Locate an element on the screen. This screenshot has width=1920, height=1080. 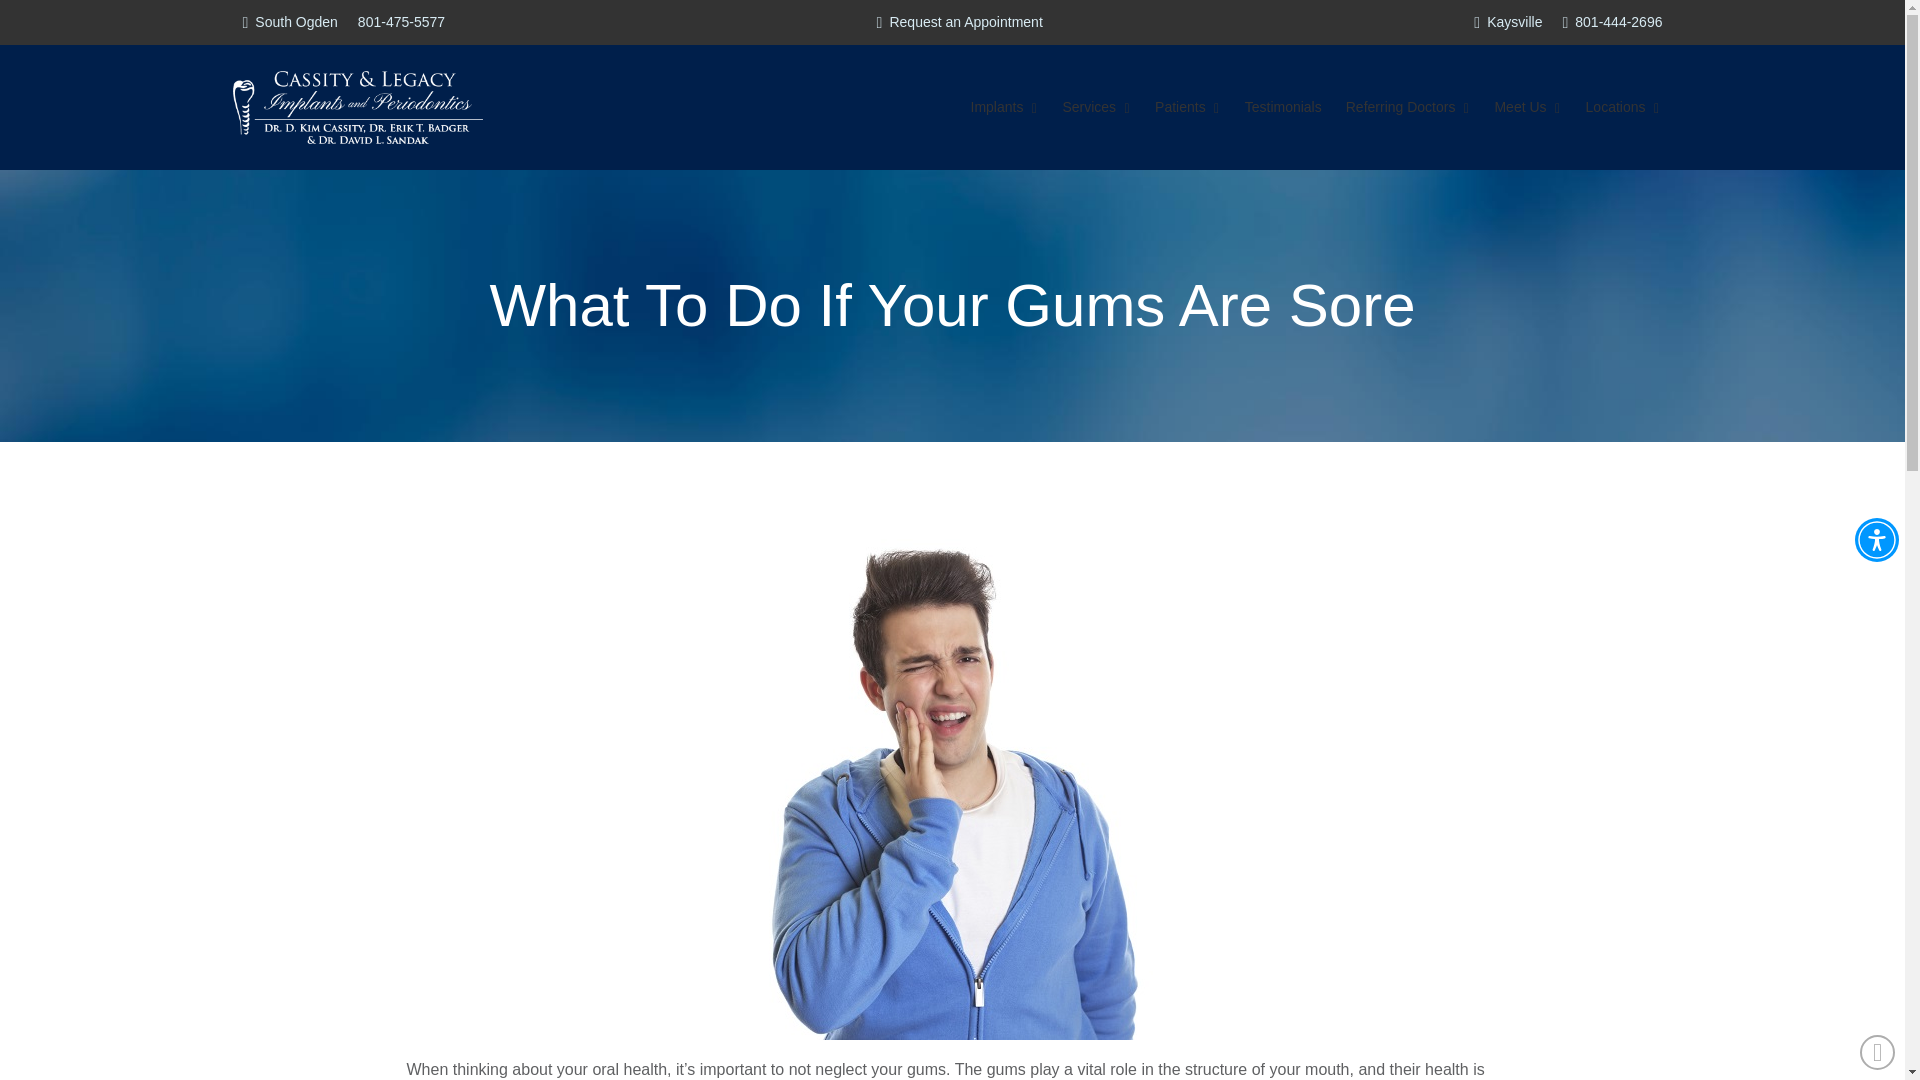
Back to Top is located at coordinates (1878, 1052).